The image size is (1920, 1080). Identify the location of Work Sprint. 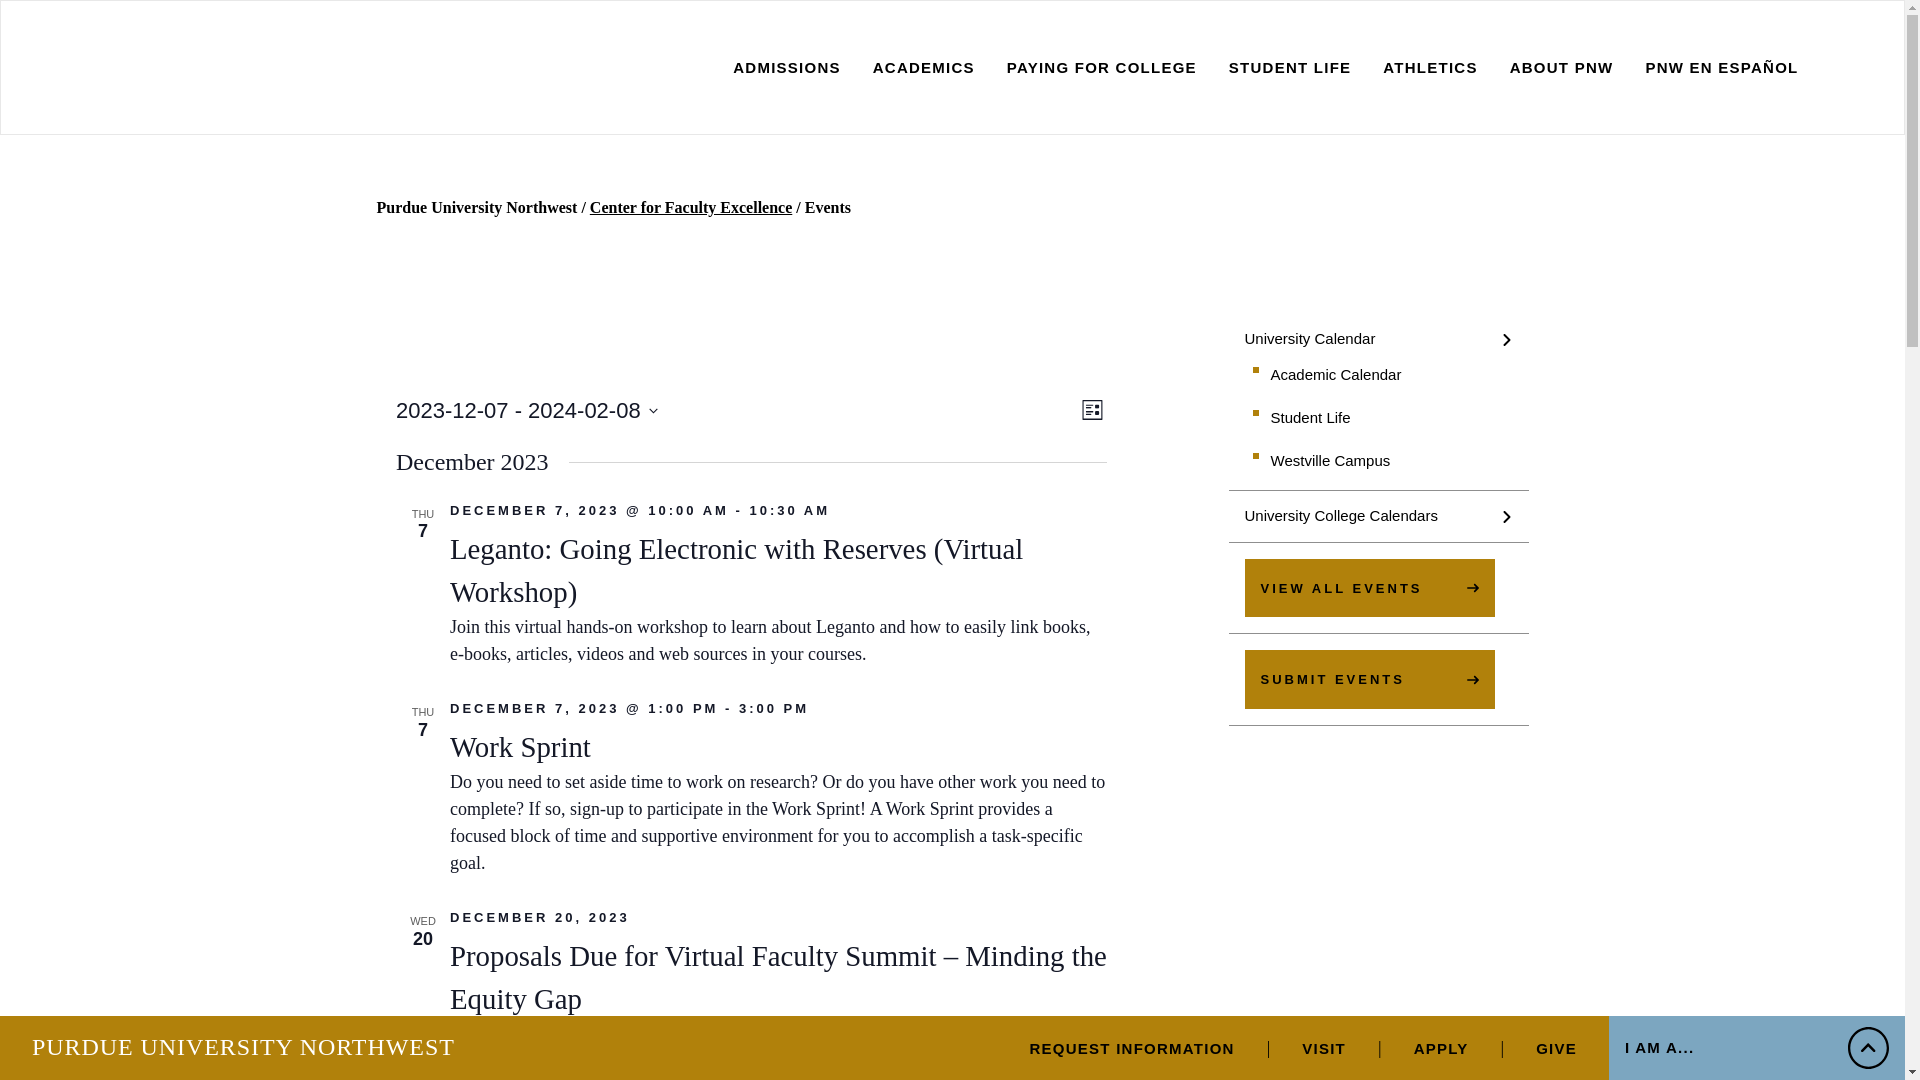
(520, 747).